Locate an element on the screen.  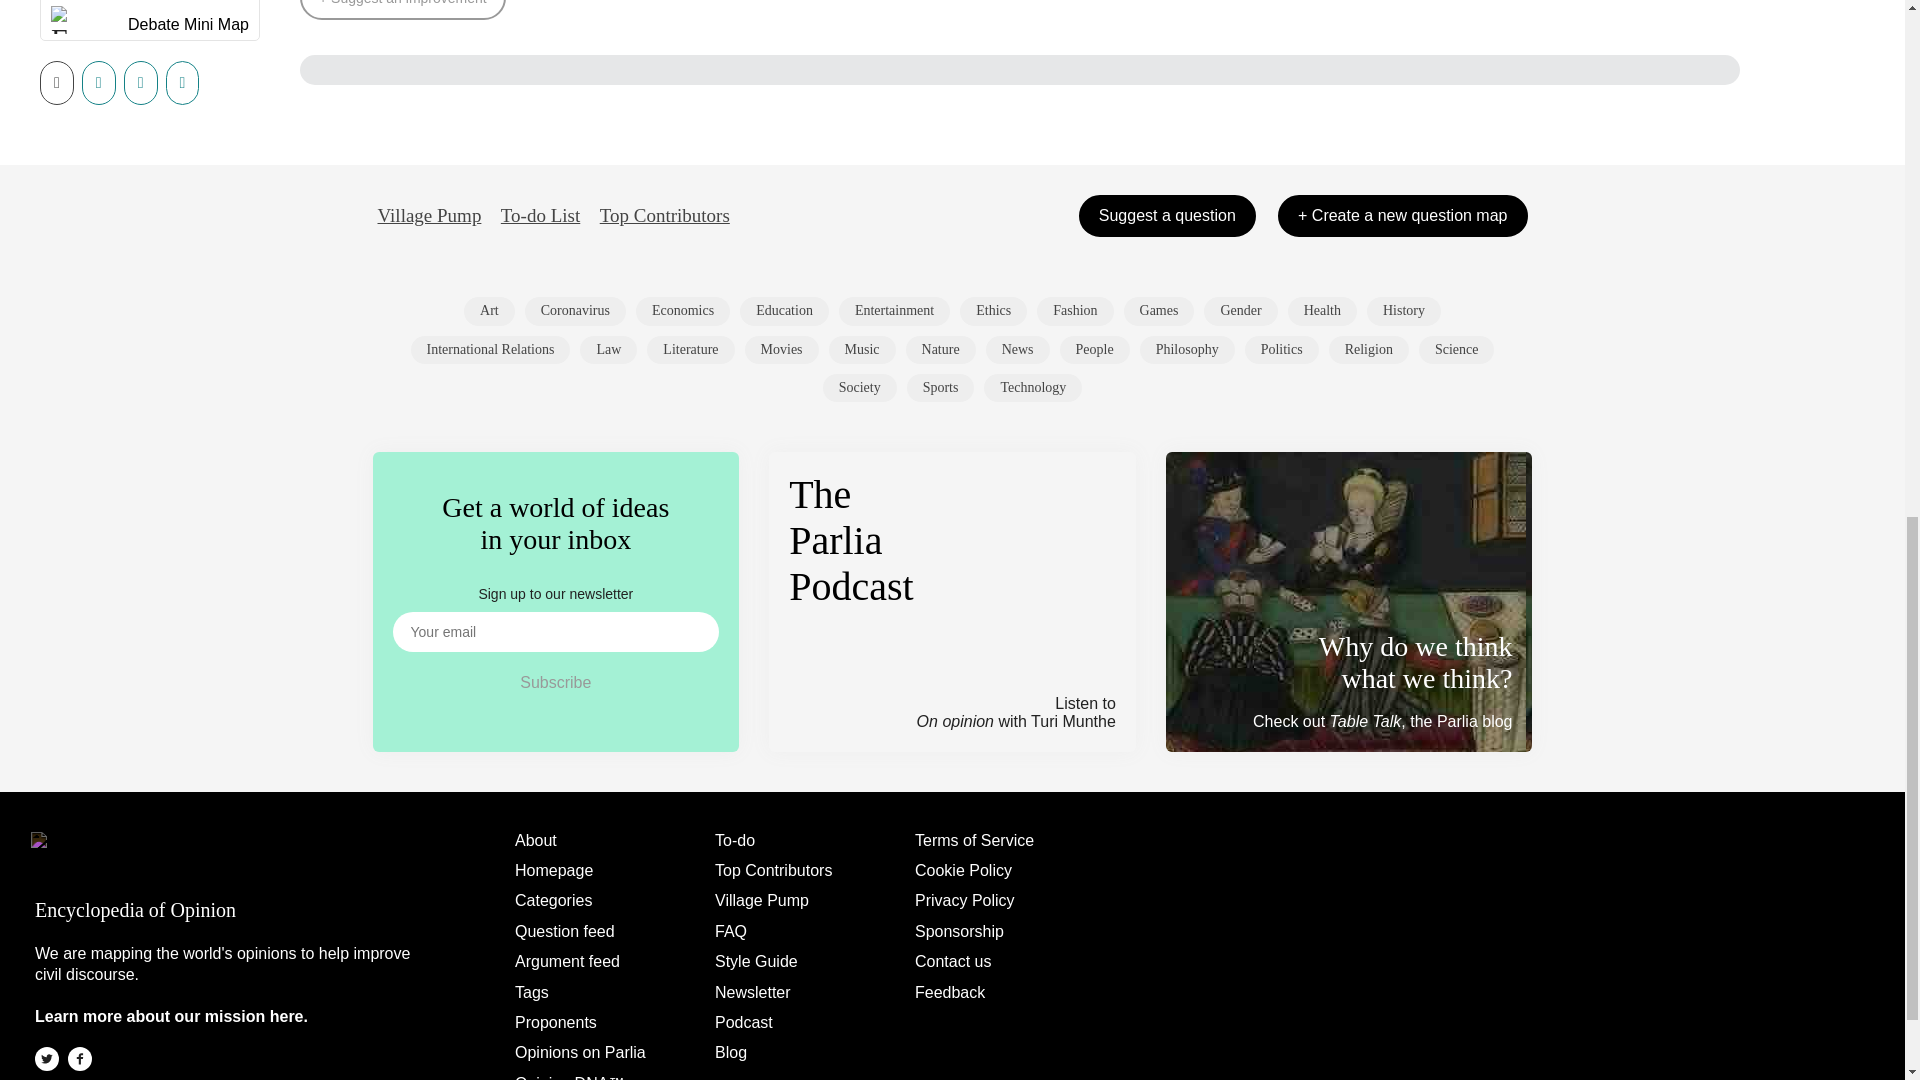
Top Contributors is located at coordinates (664, 216).